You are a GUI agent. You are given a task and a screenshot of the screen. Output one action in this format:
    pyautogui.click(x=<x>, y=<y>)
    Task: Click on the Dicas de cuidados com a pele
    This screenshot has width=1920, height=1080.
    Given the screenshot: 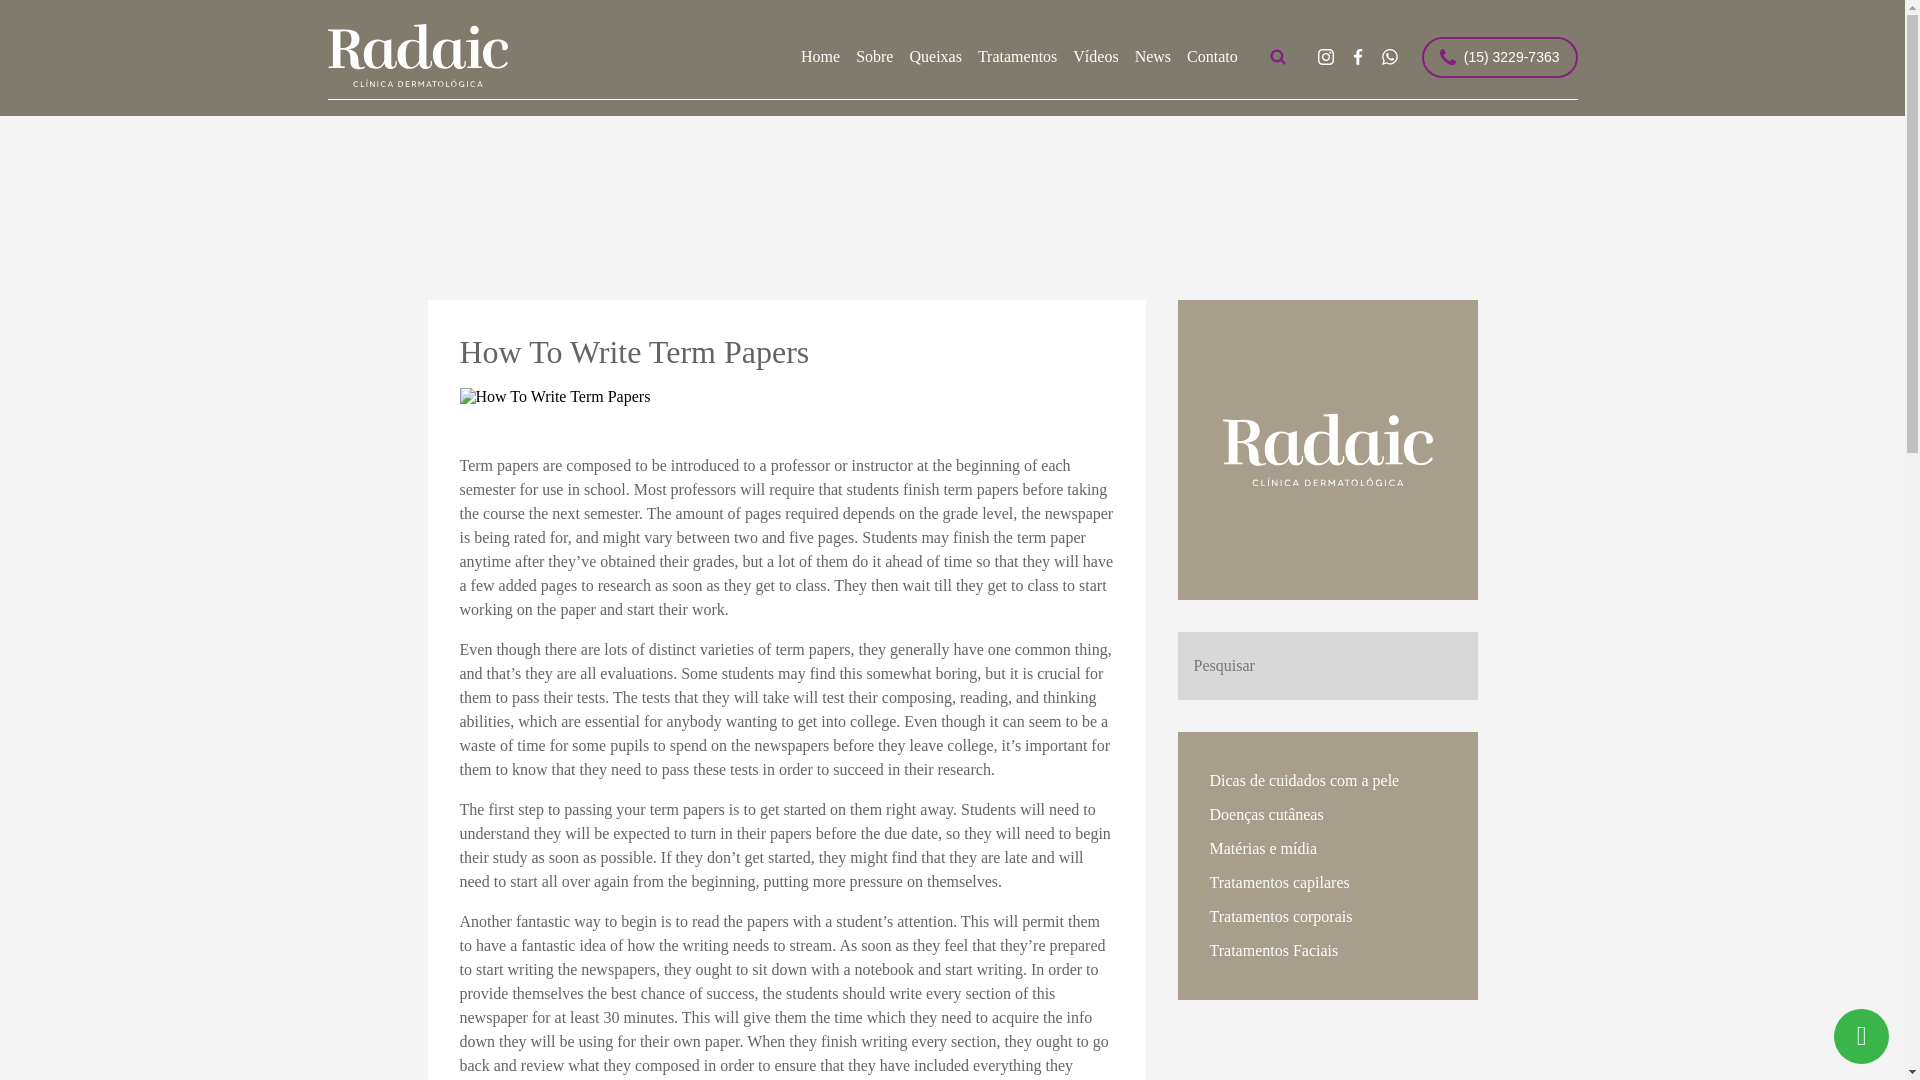 What is the action you would take?
    pyautogui.click(x=1327, y=780)
    